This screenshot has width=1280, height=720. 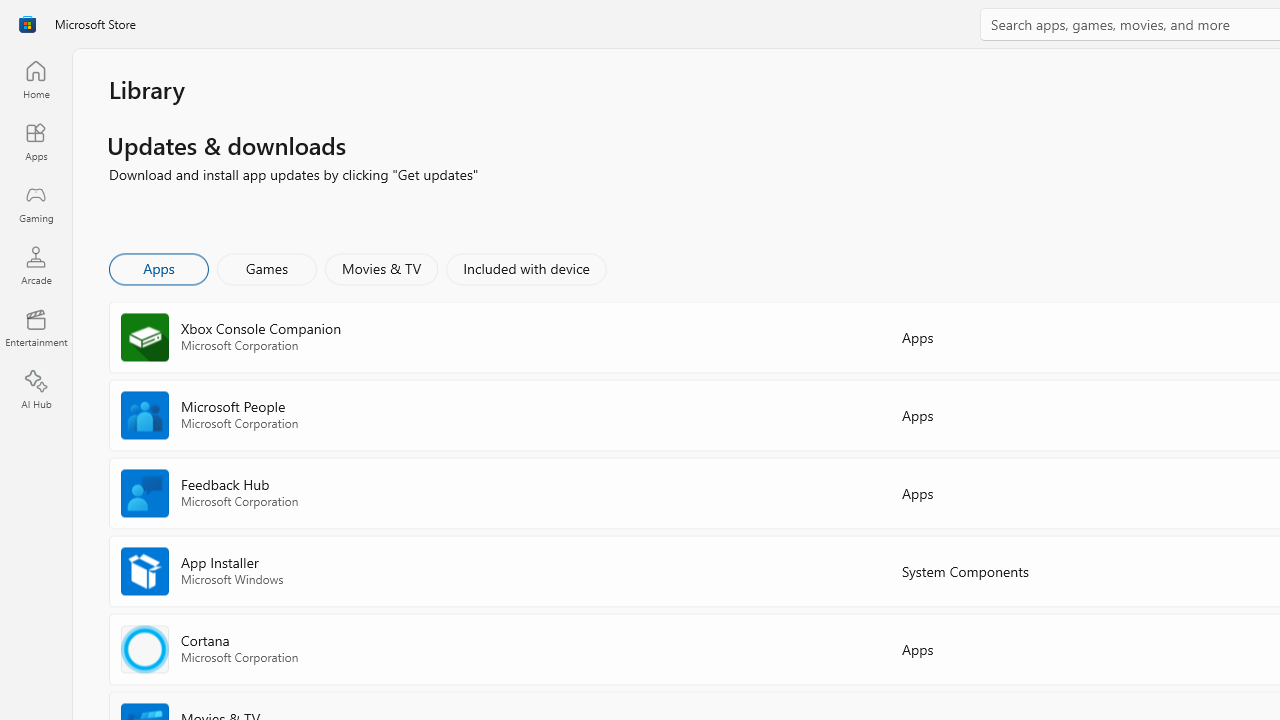 What do you see at coordinates (525, 268) in the screenshot?
I see `Included with device` at bounding box center [525, 268].